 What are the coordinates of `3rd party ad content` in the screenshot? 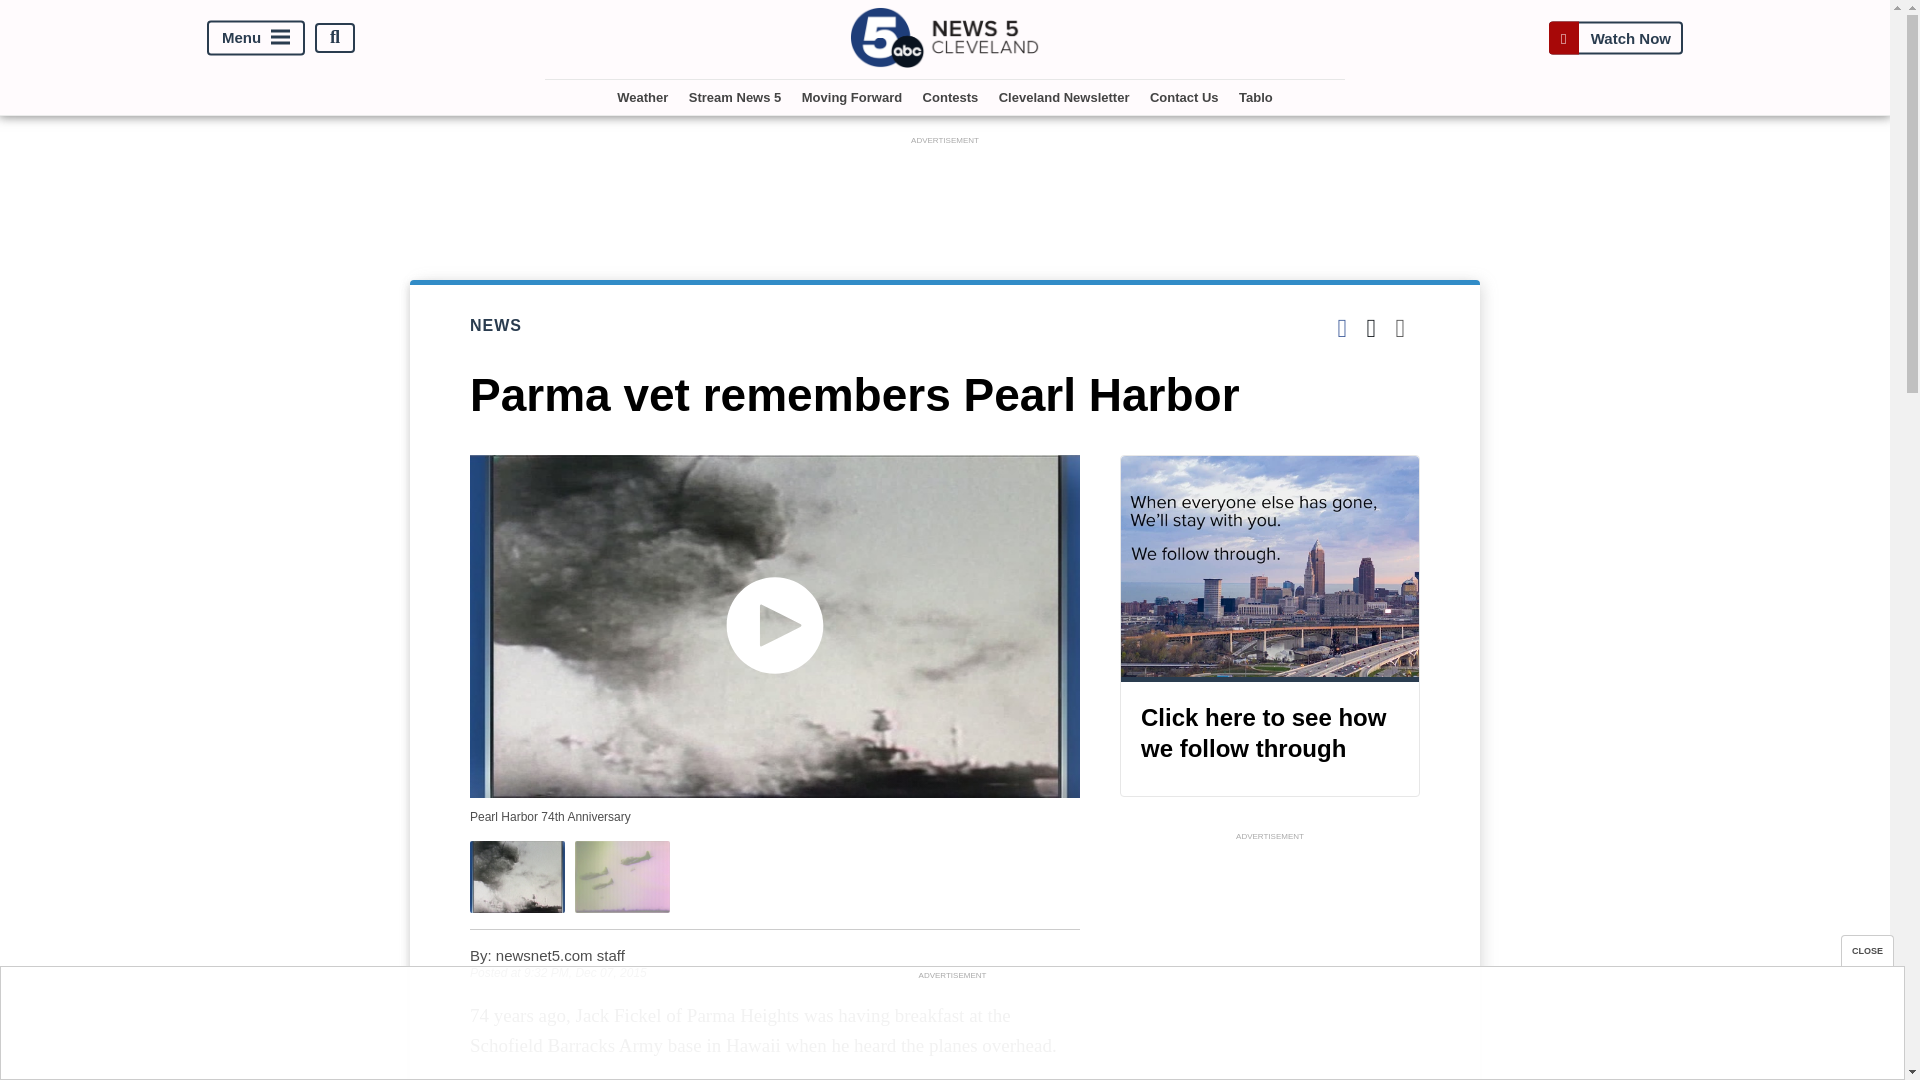 It's located at (945, 194).